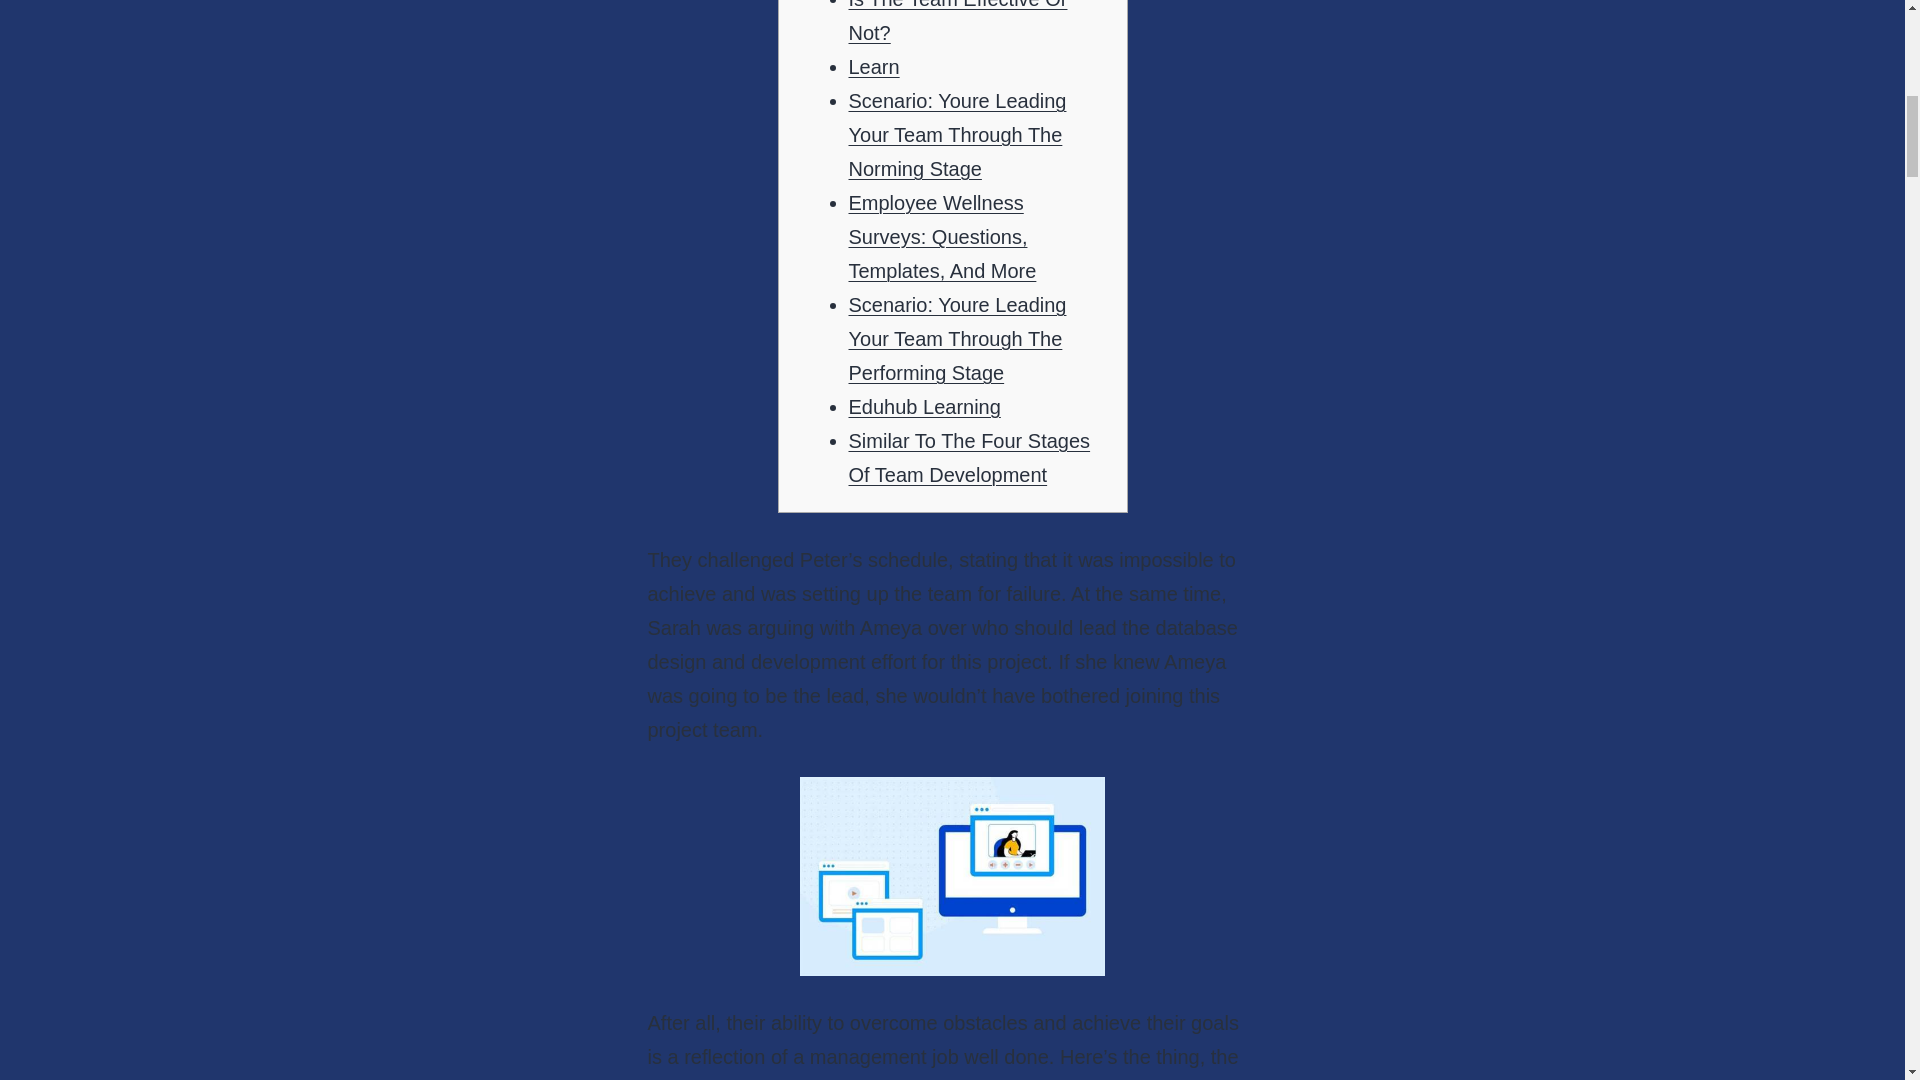 This screenshot has width=1920, height=1080. Describe the element at coordinates (969, 458) in the screenshot. I see `Similar To The Four Stages Of Team Development` at that location.